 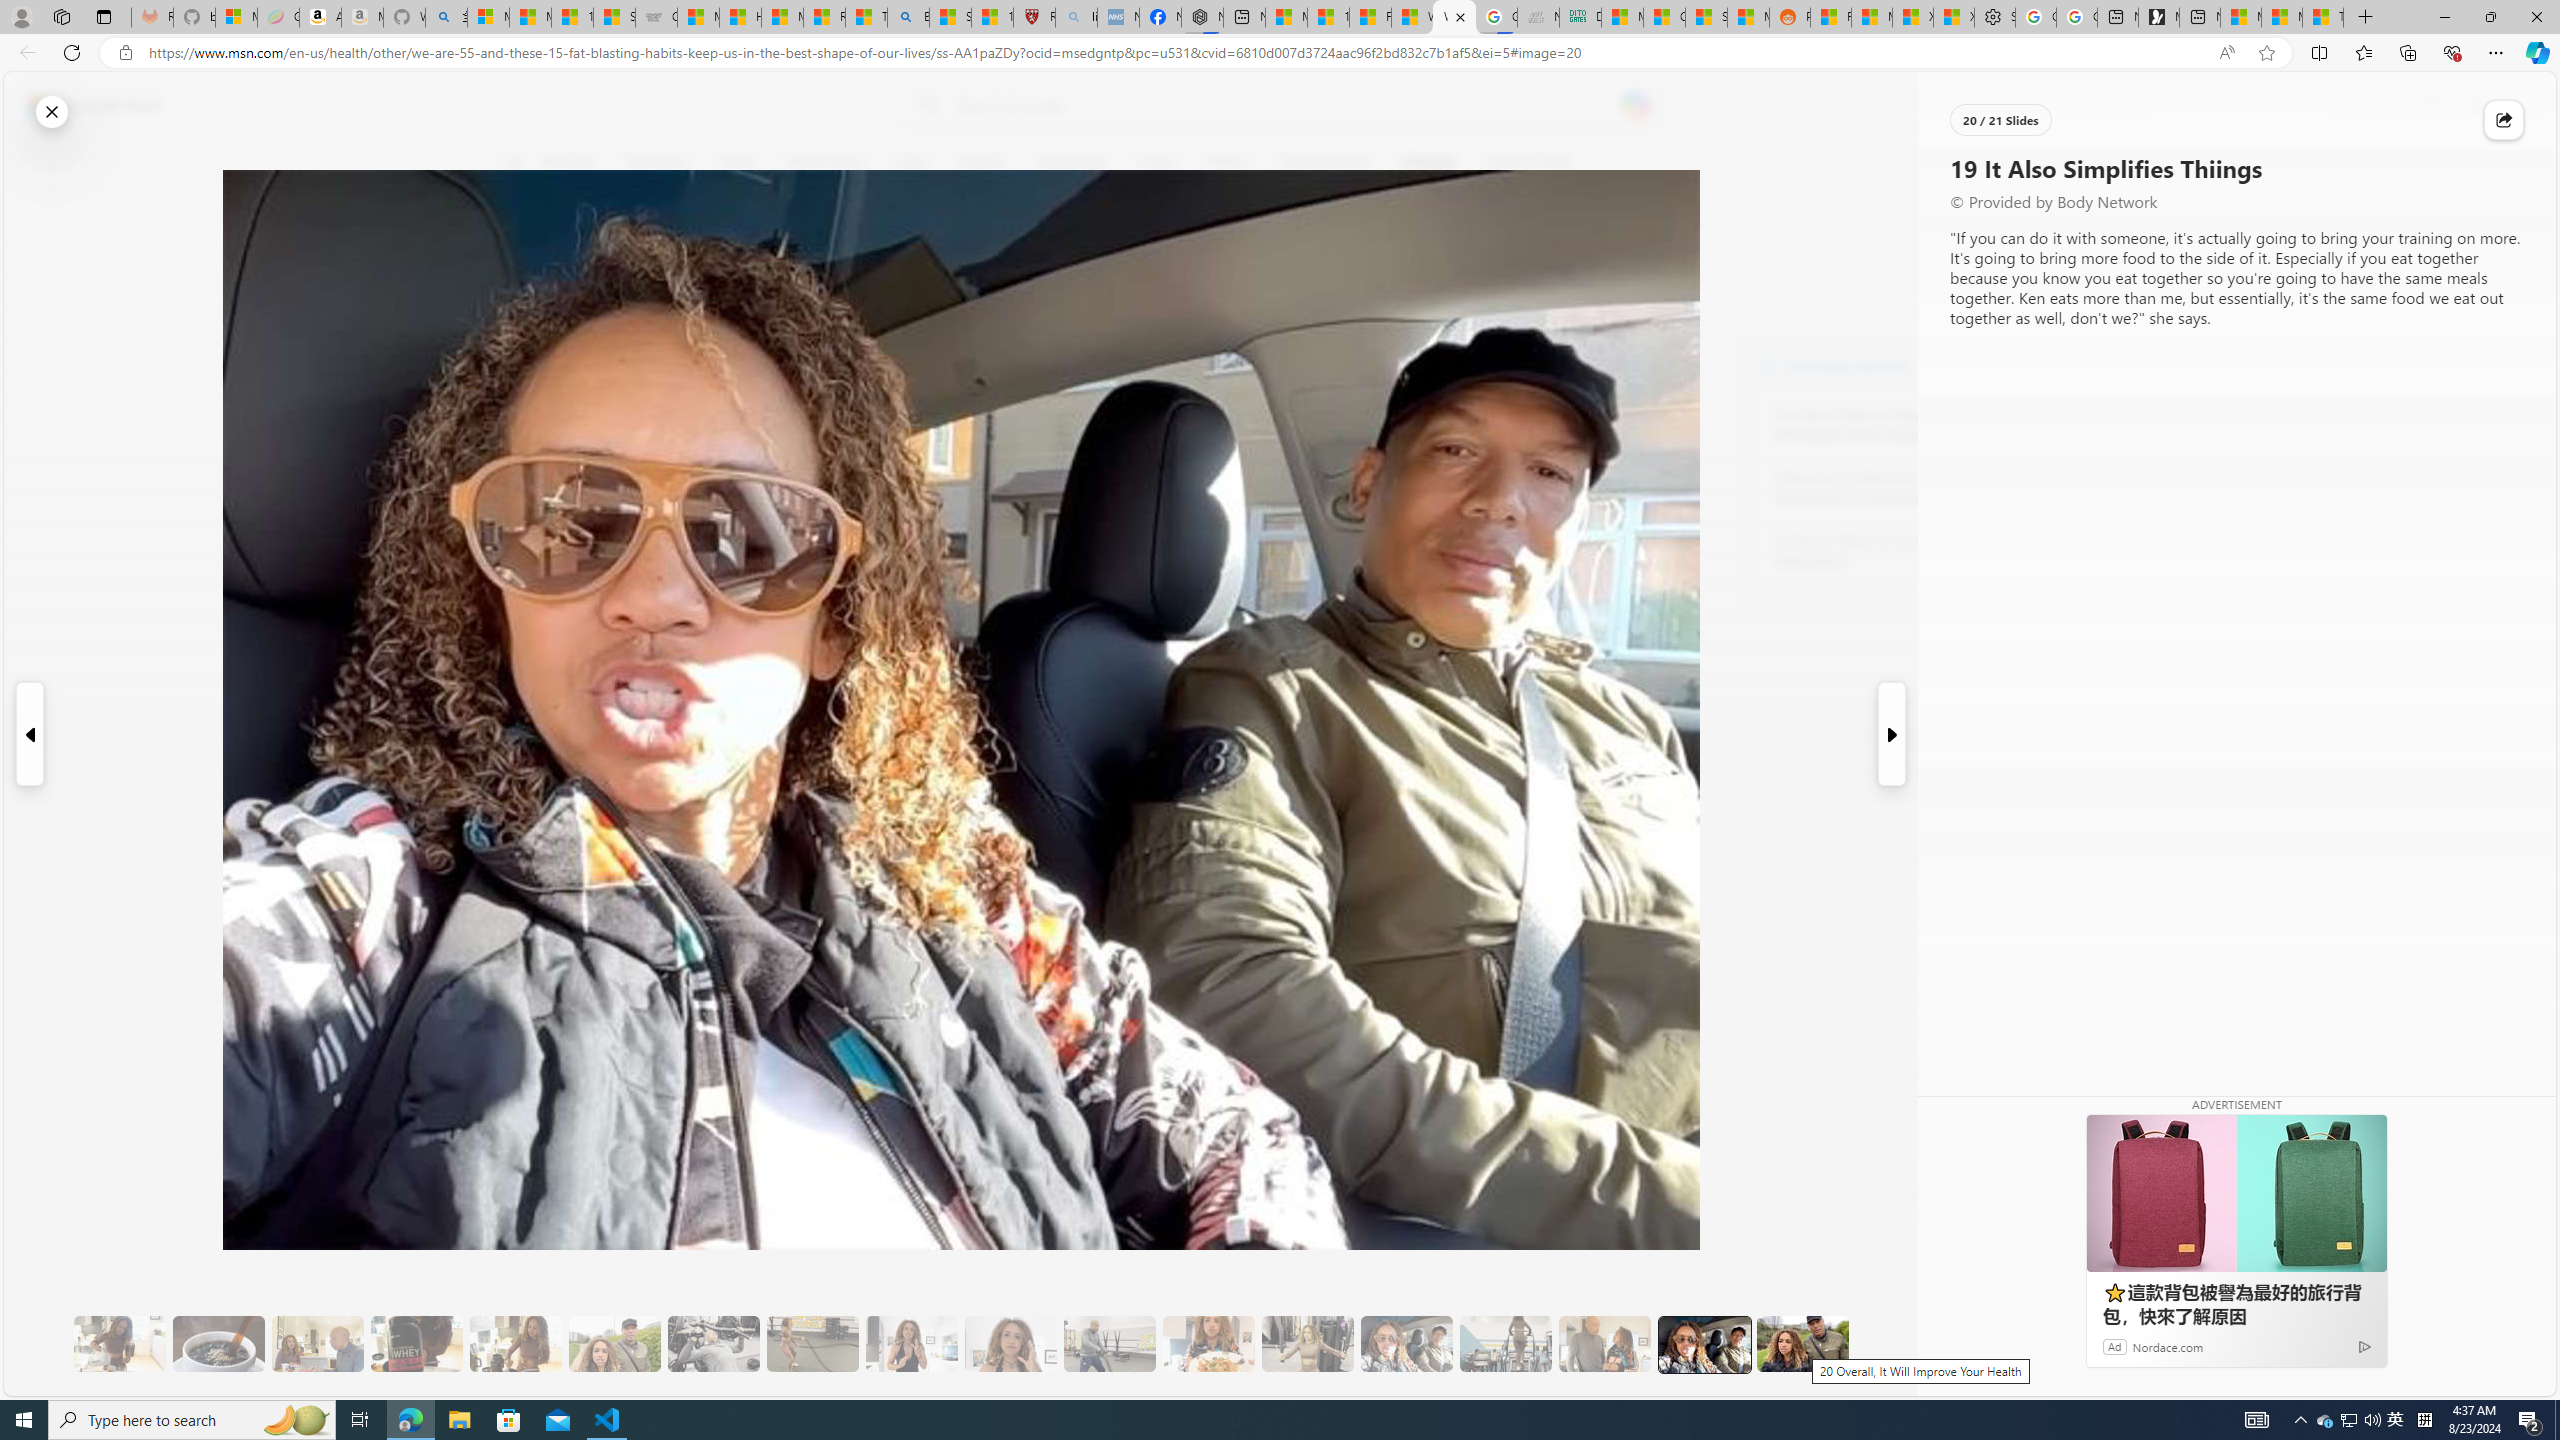 What do you see at coordinates (1884, 551) in the screenshot?
I see `12 Proven Ways To Increase Your Metabolism` at bounding box center [1884, 551].